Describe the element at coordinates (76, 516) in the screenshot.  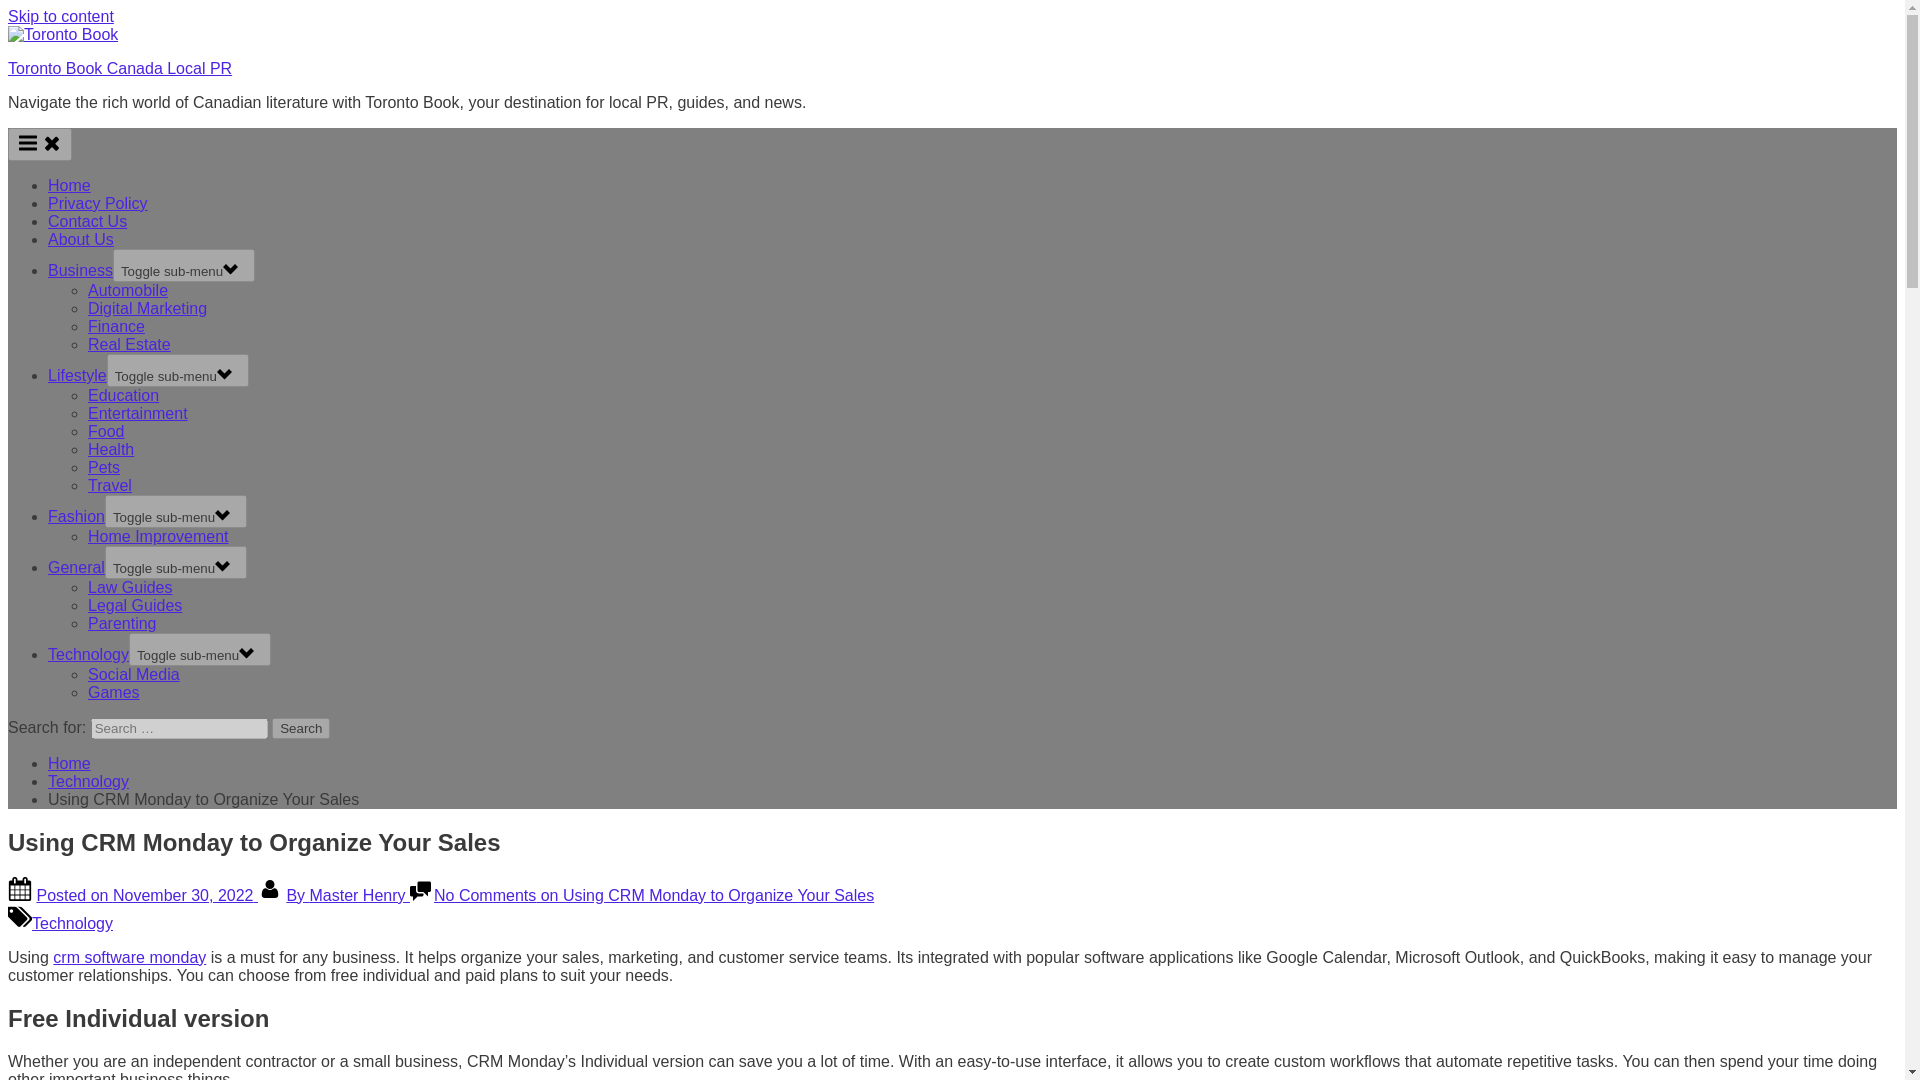
I see `Fashion` at that location.